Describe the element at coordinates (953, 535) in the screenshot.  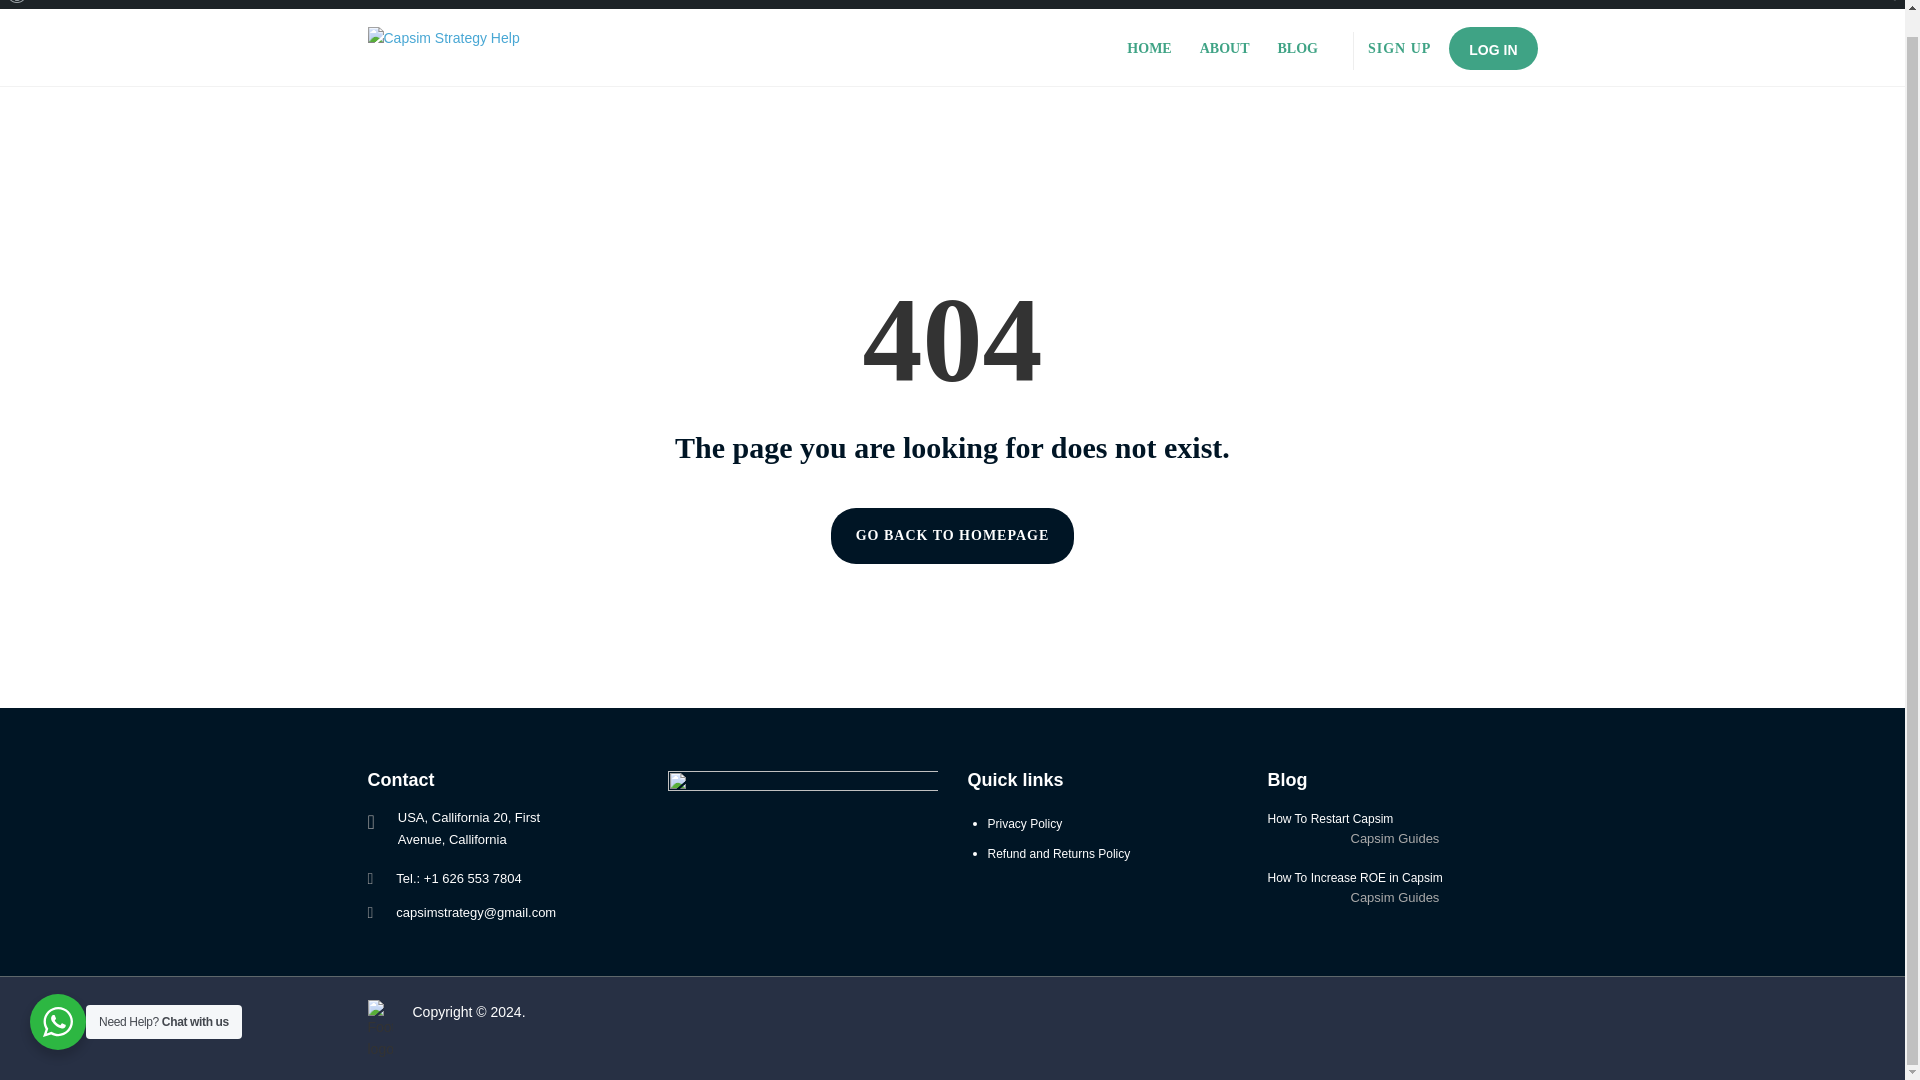
I see `GO BACK TO HOMEPAGE` at that location.